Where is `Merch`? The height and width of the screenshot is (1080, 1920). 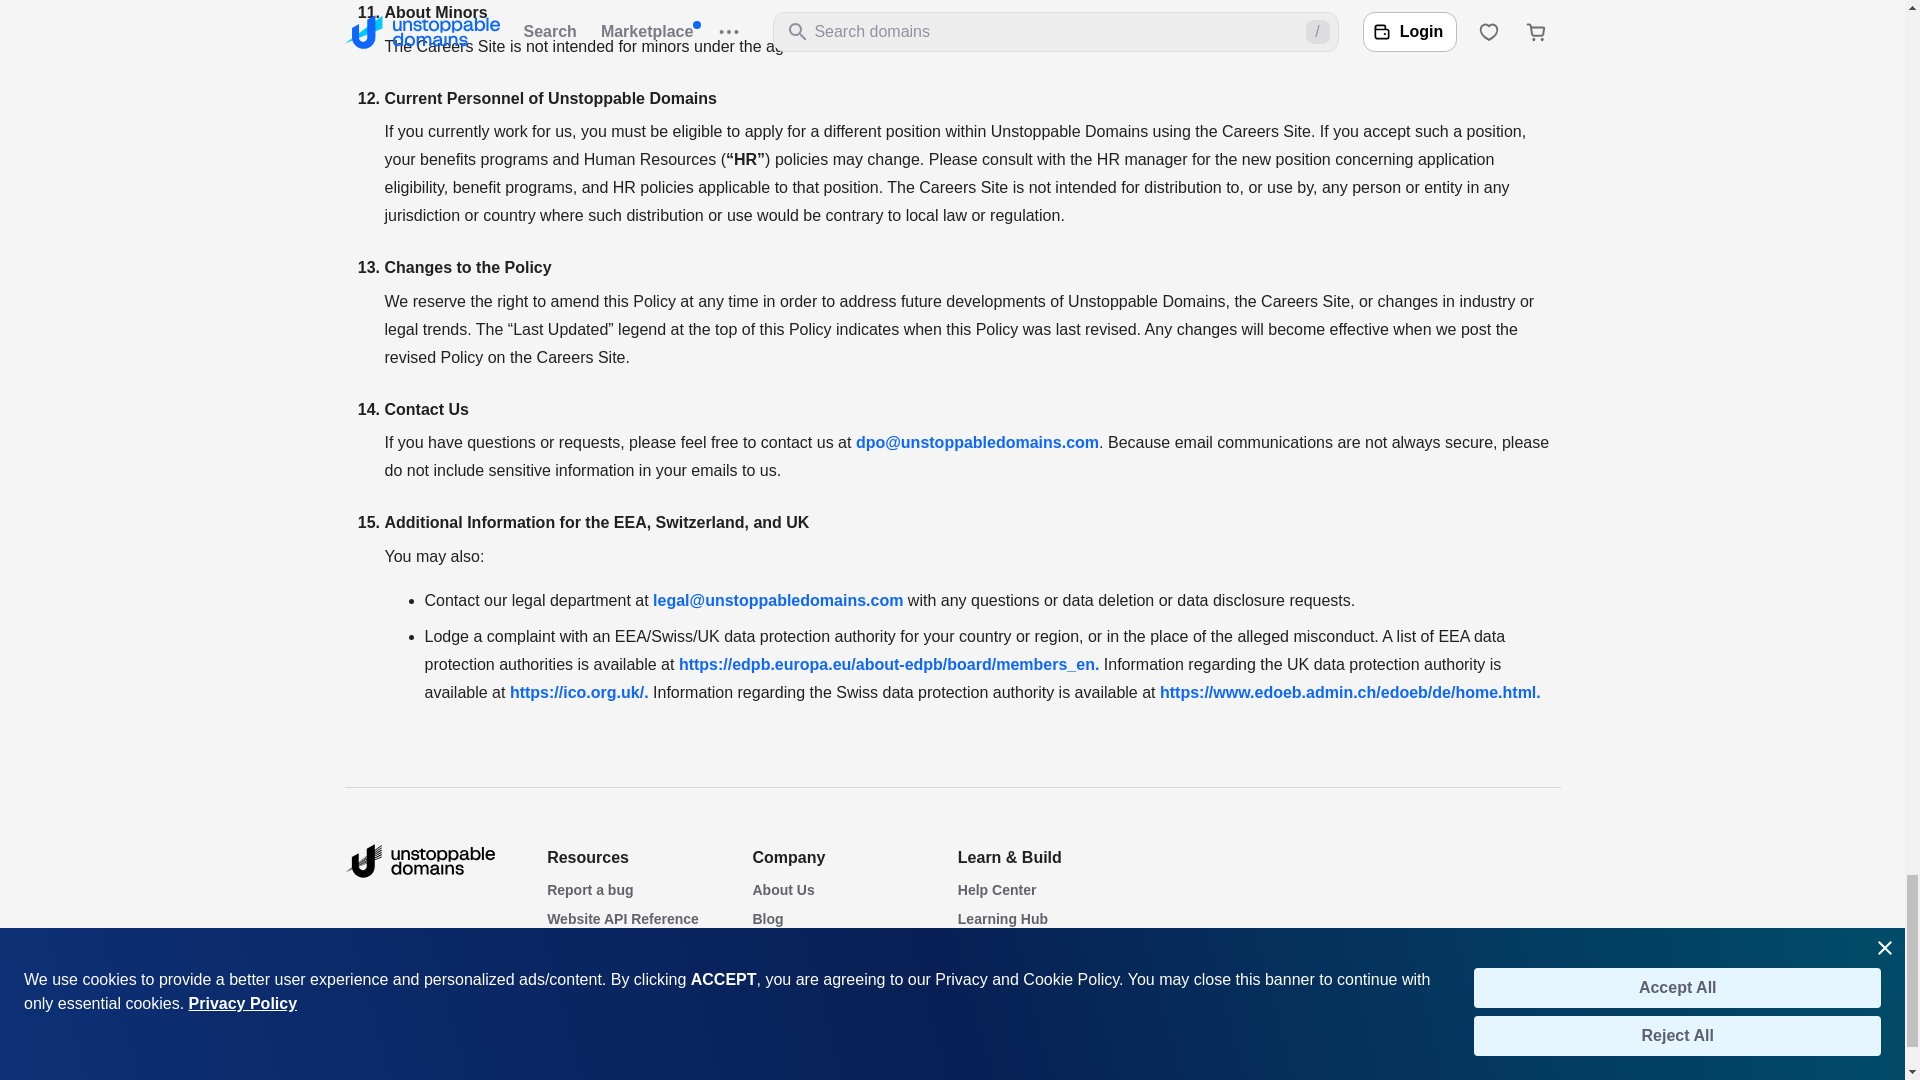 Merch is located at coordinates (567, 1037).